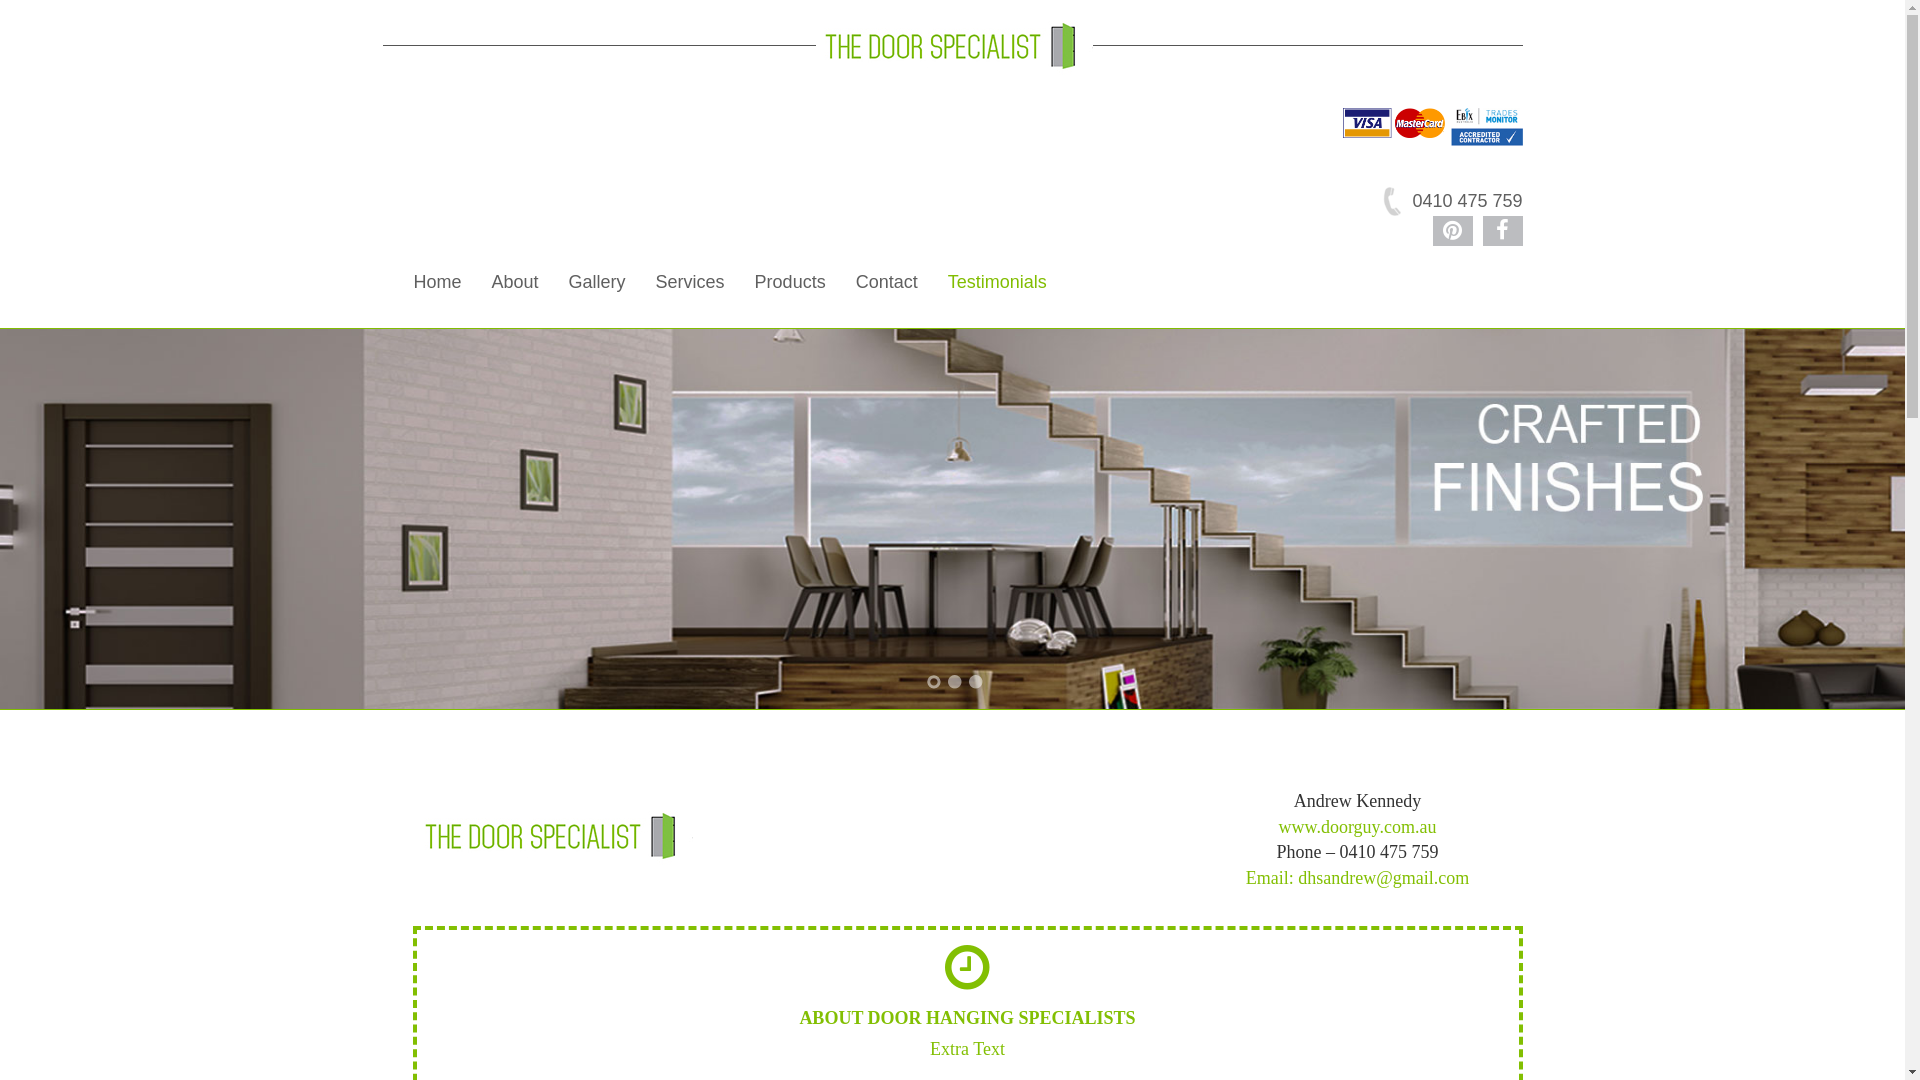 This screenshot has height=1080, width=1920. I want to click on Email: dhsandrew@gmail.com, so click(1358, 878).